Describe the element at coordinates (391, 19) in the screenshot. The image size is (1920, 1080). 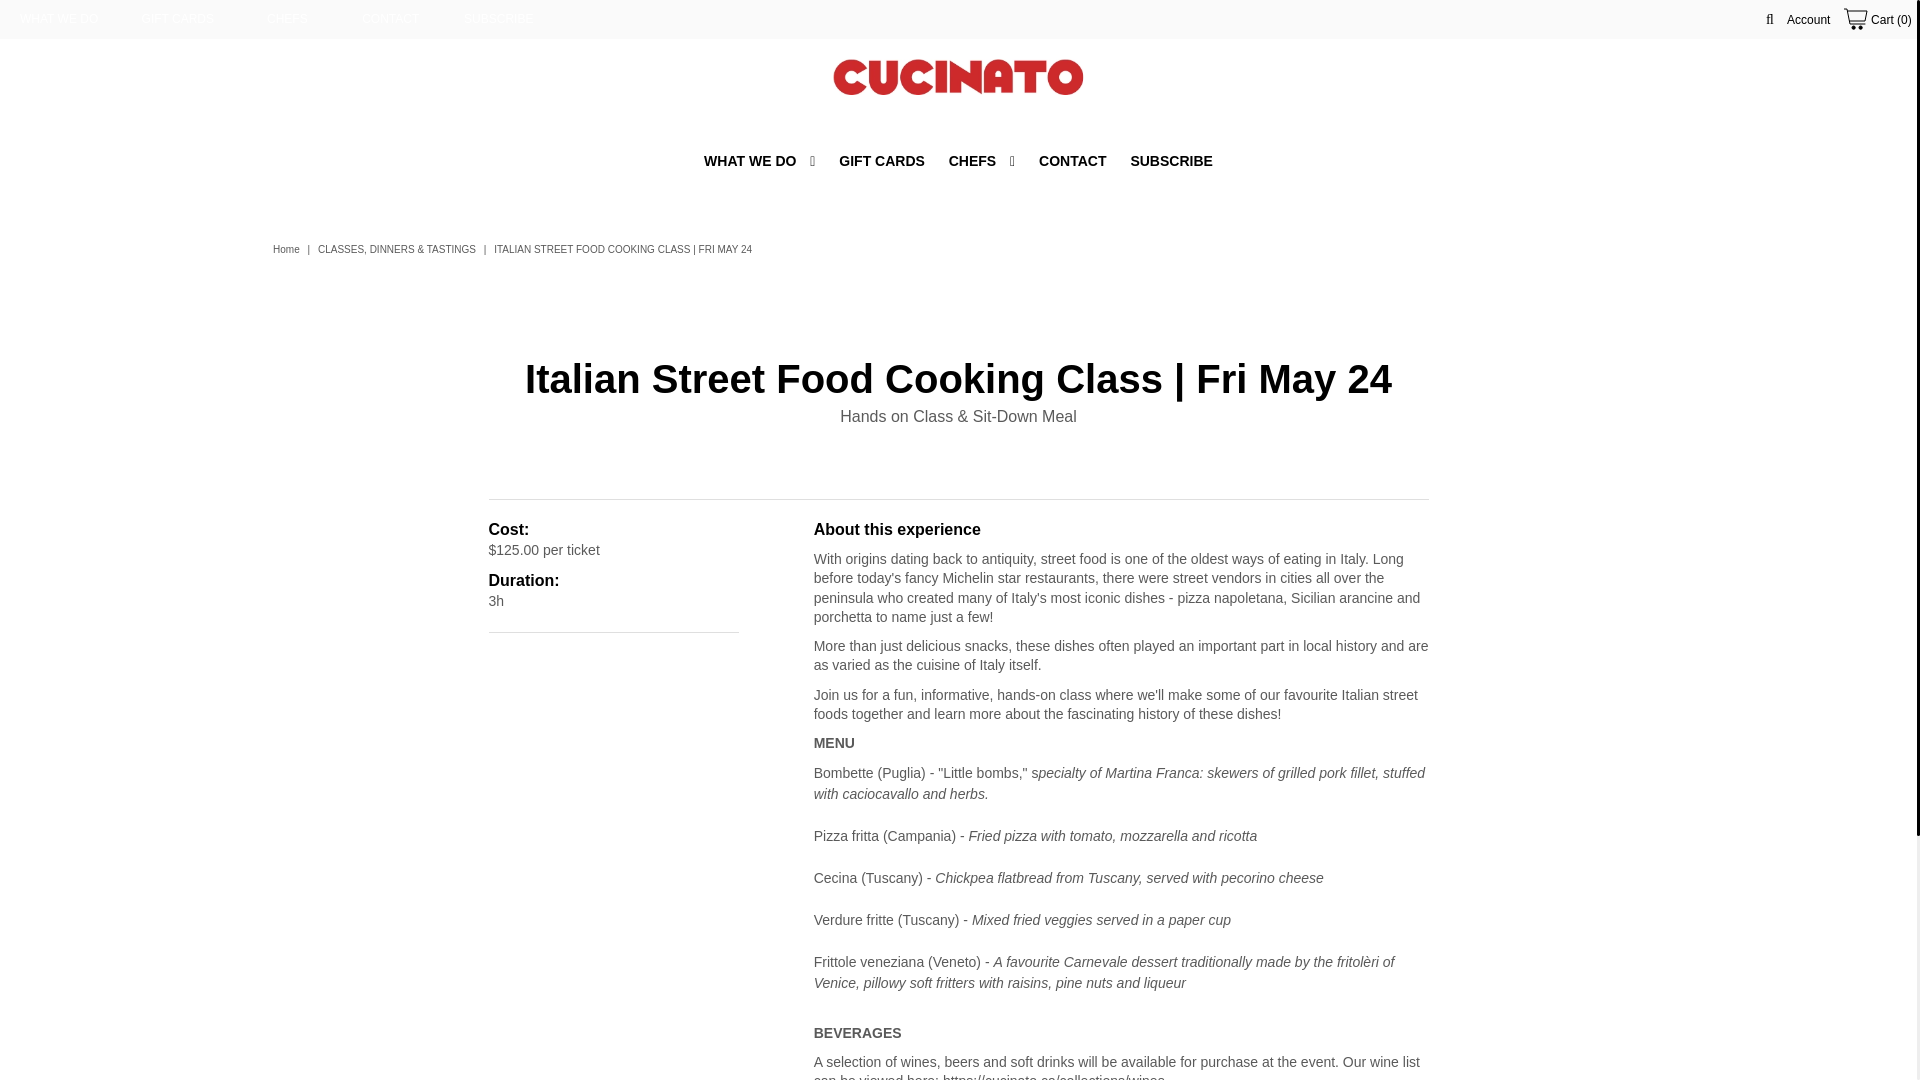
I see `CONTACT` at that location.